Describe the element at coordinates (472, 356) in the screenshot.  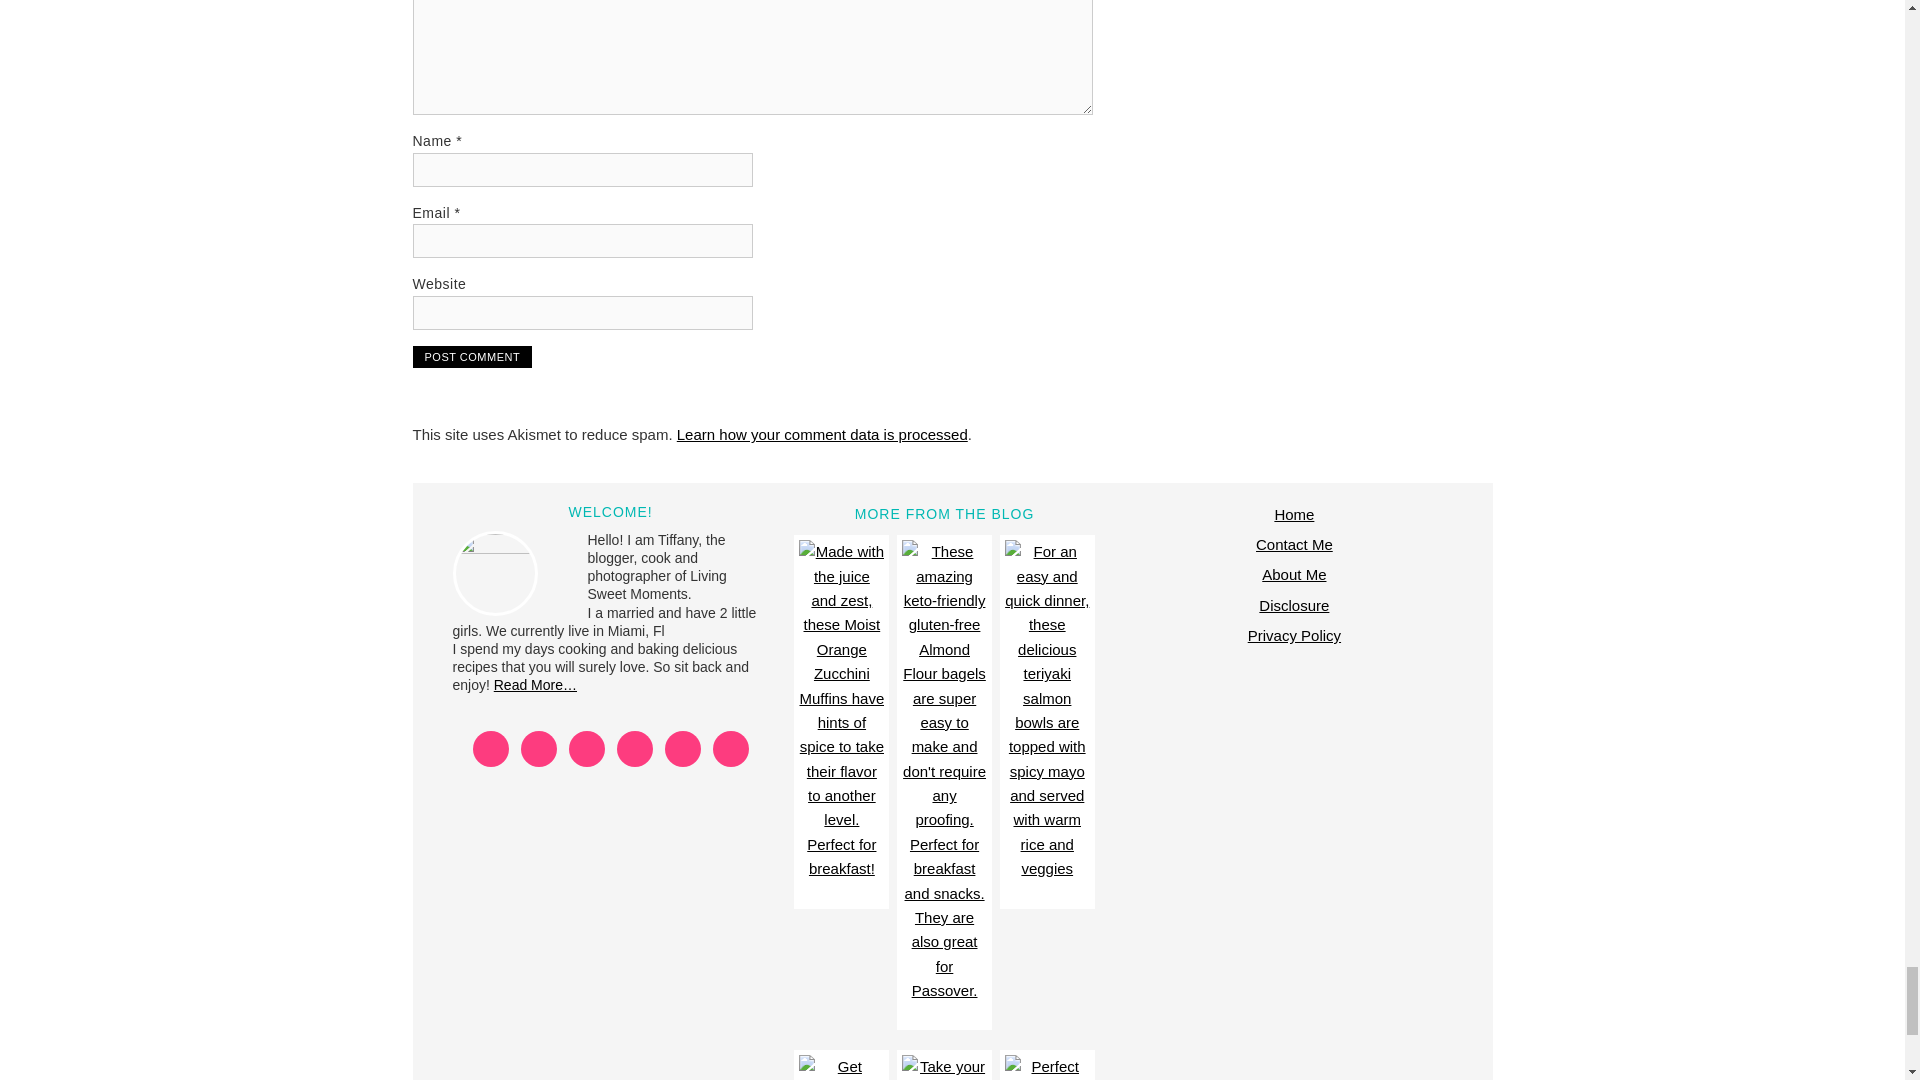
I see `Post Comment` at that location.